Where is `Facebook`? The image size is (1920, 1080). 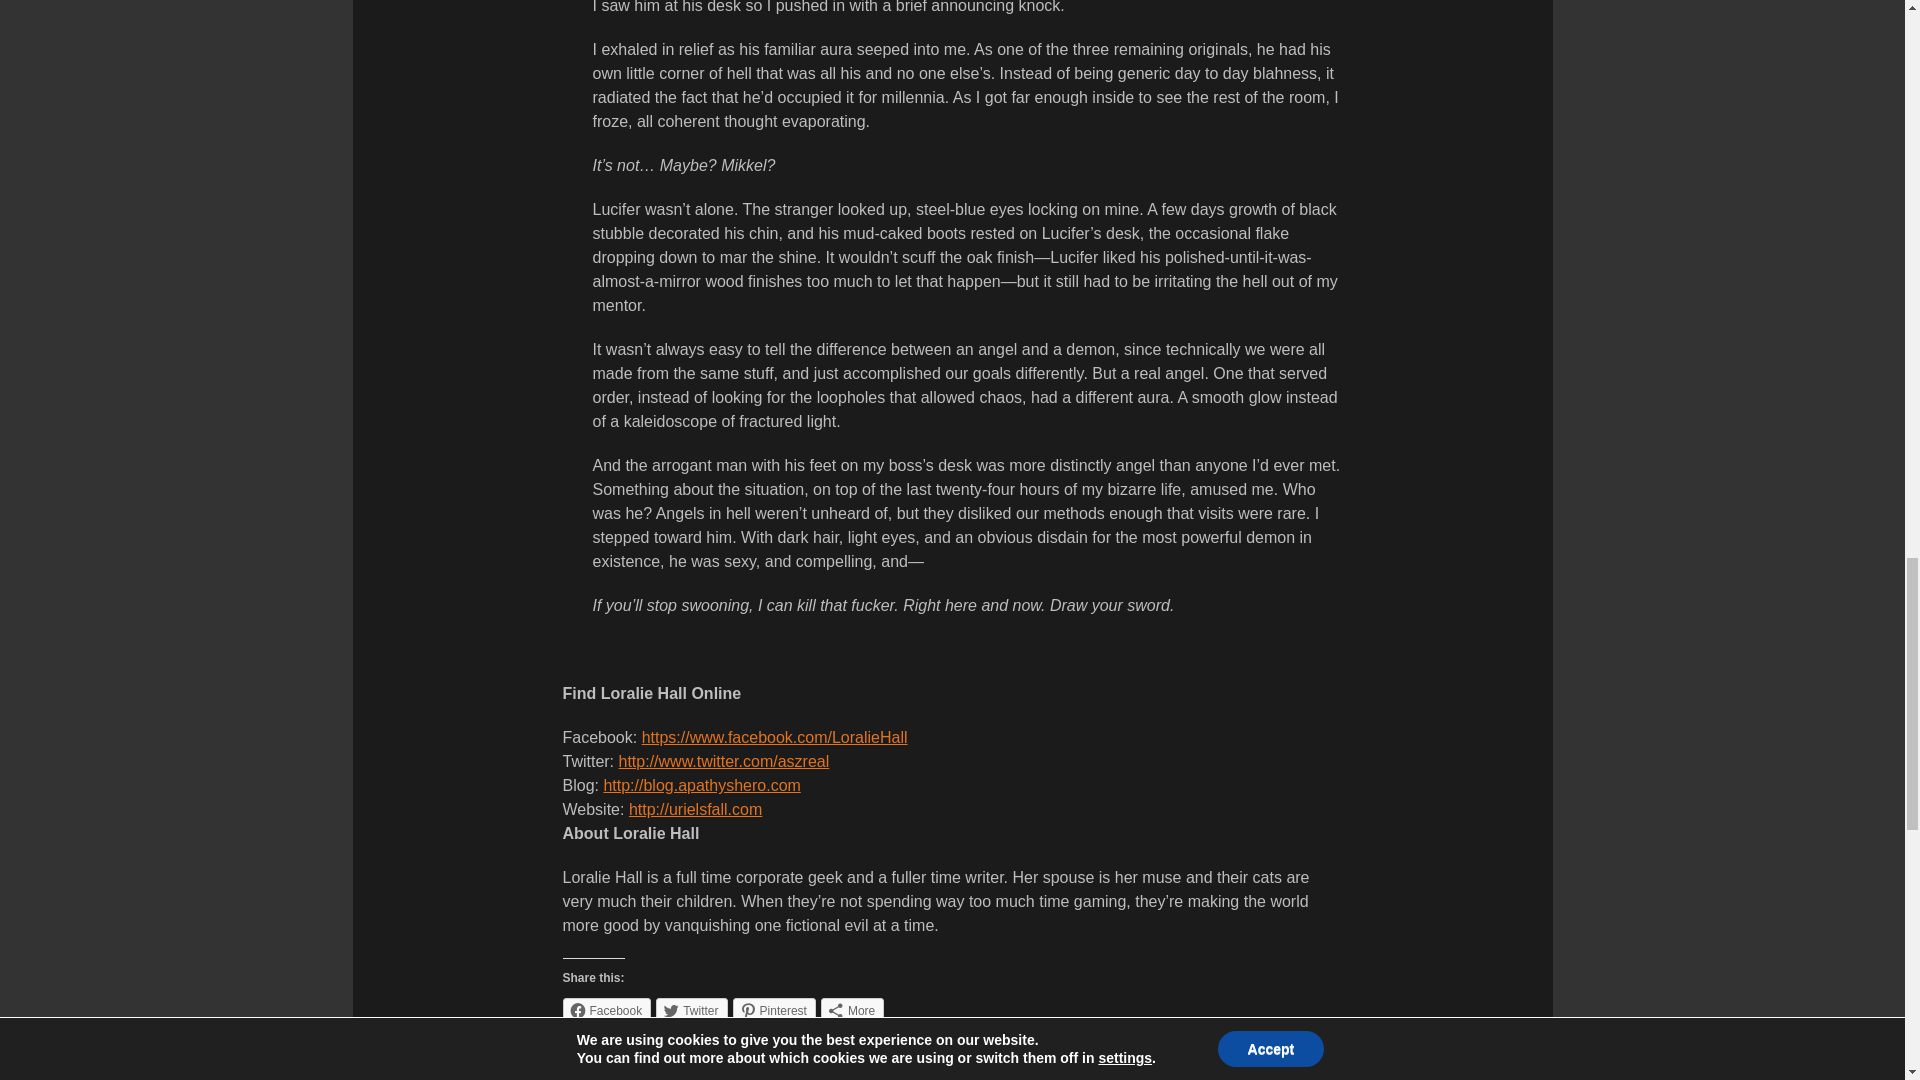 Facebook is located at coordinates (606, 1010).